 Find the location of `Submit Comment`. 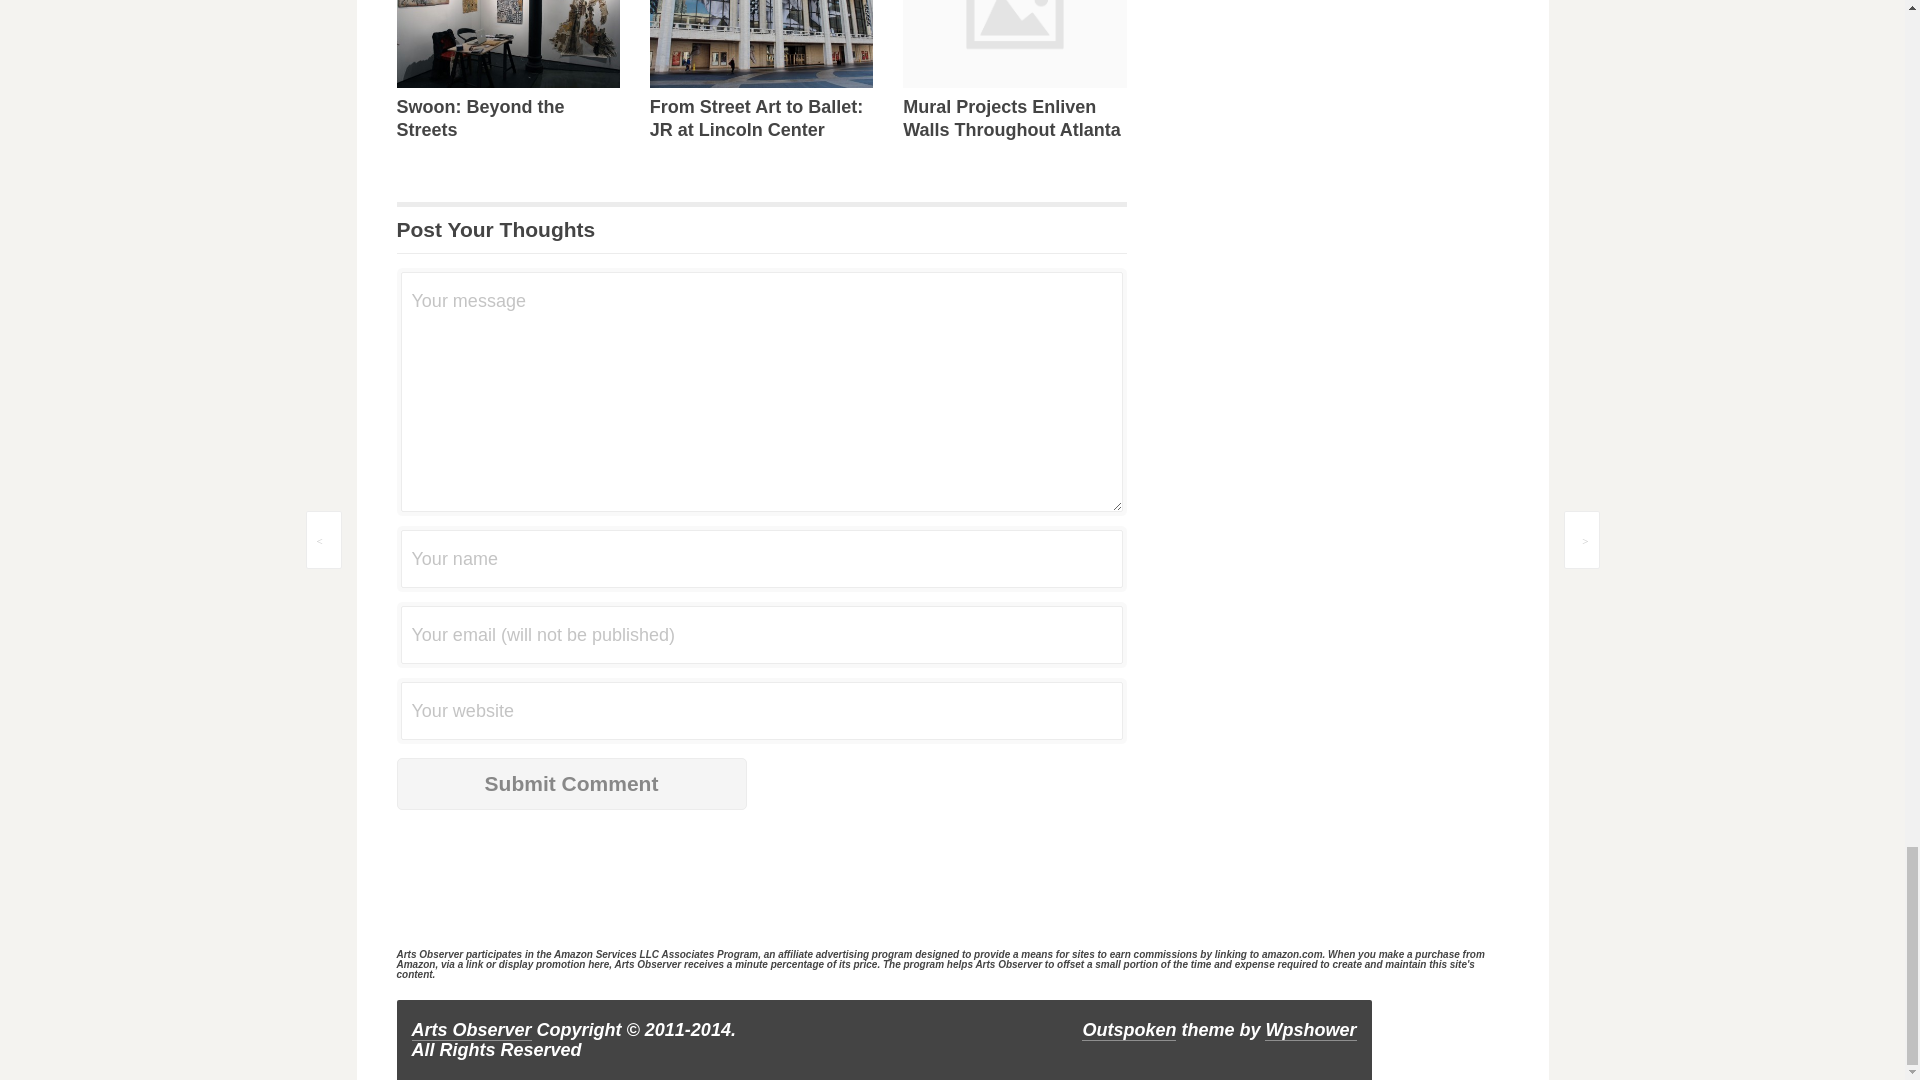

Submit Comment is located at coordinates (570, 784).